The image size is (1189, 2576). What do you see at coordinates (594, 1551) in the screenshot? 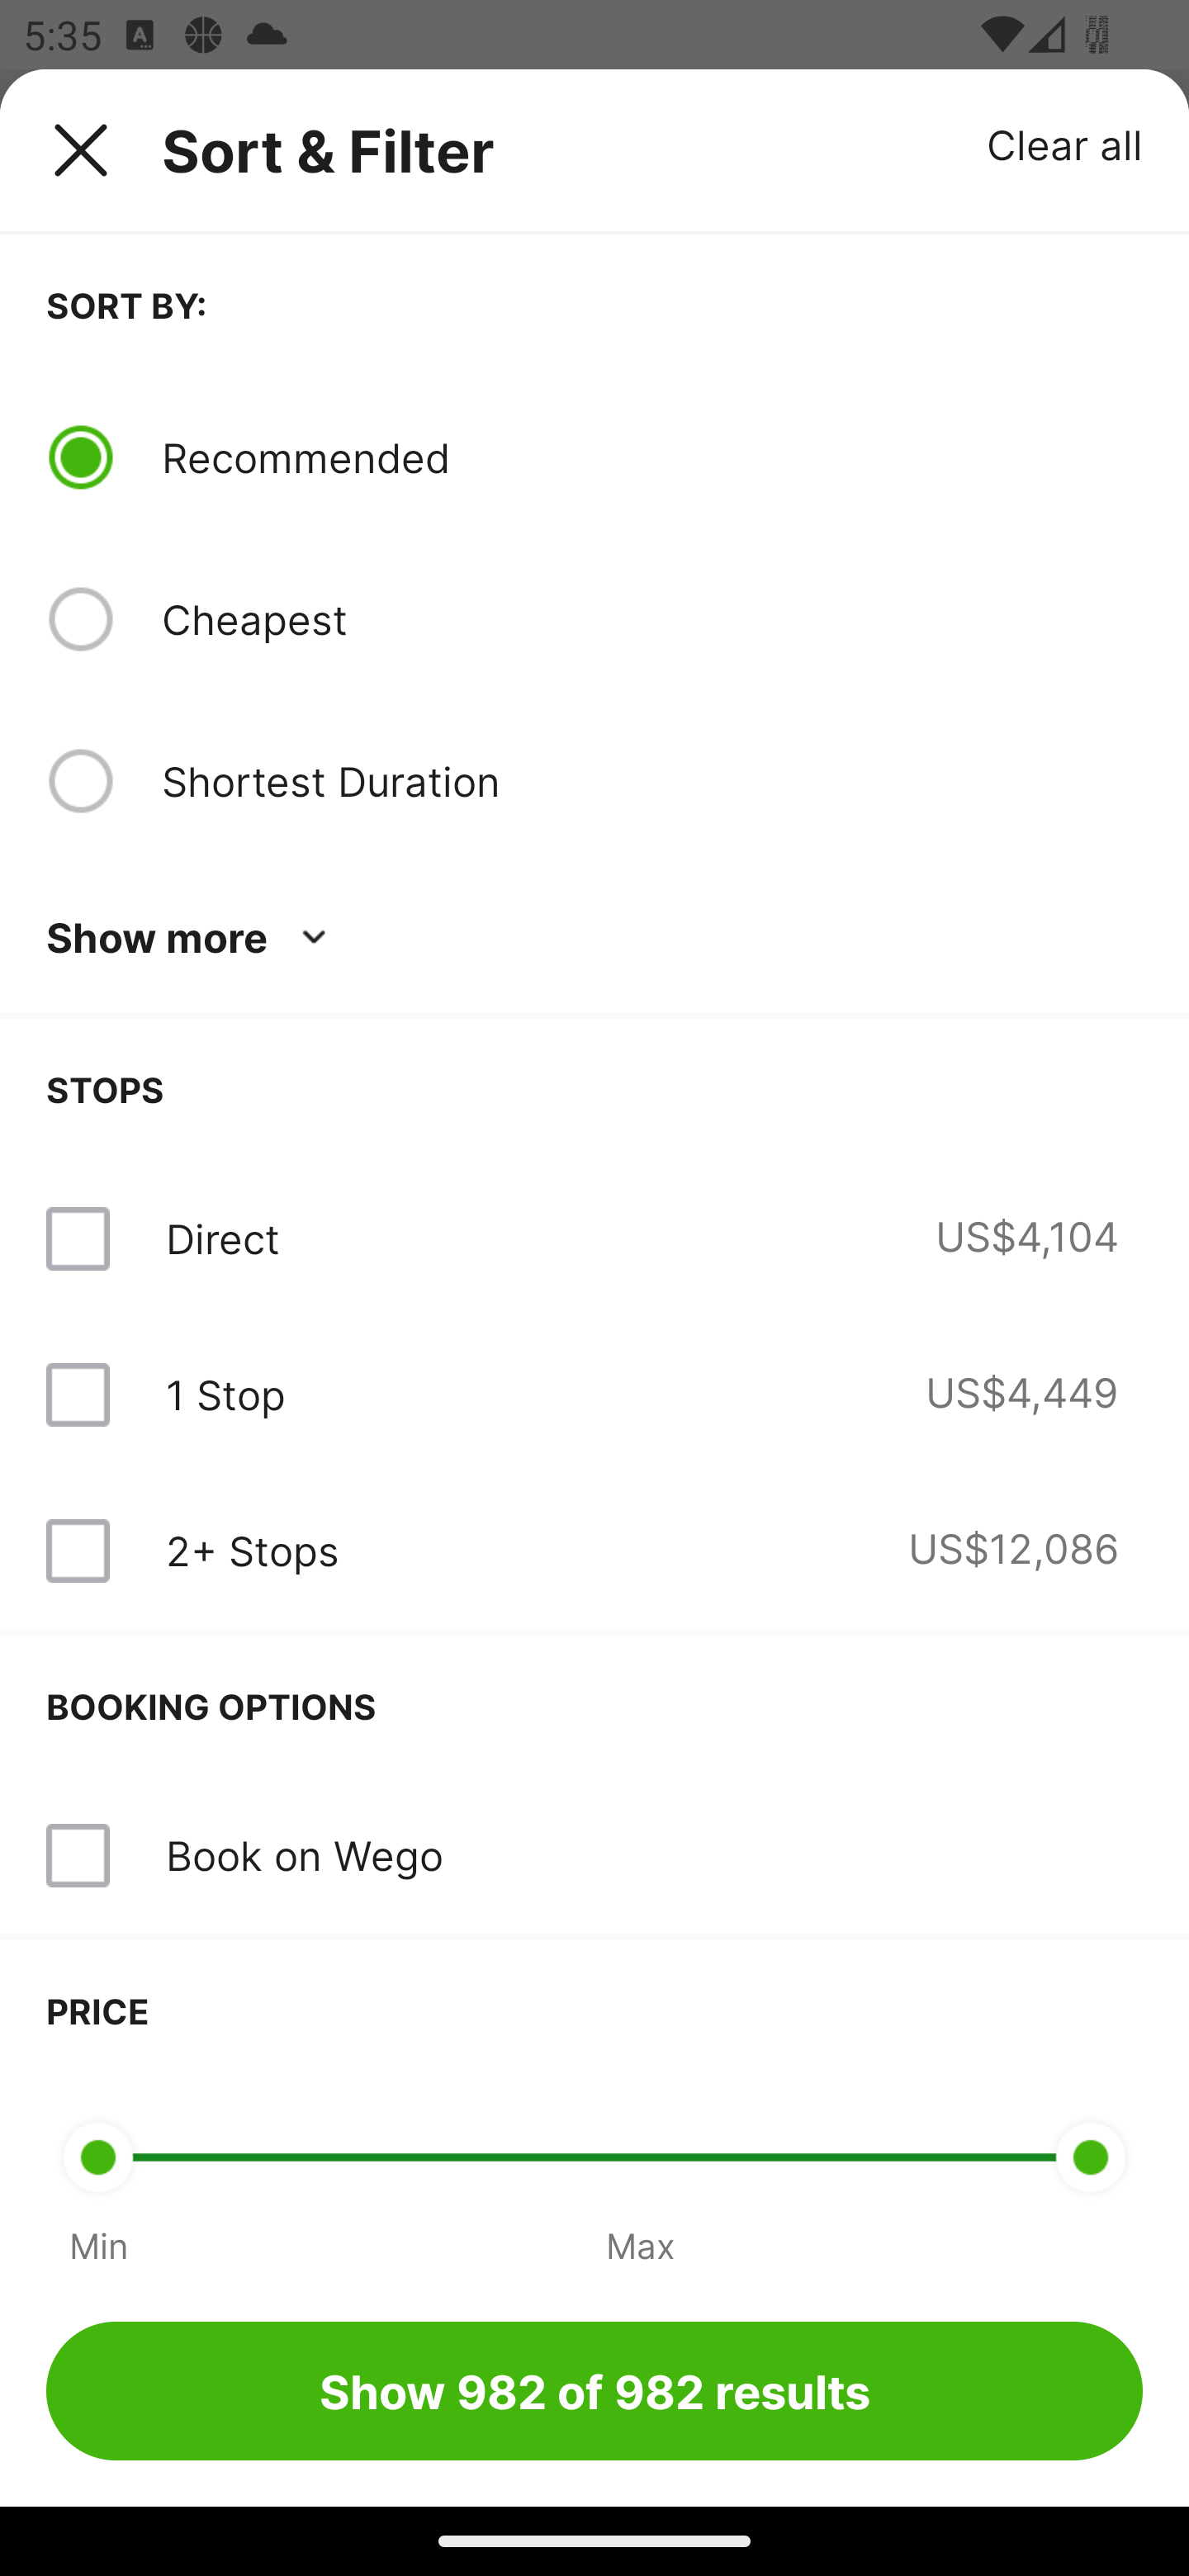
I see `2+ Stops US$12,086` at bounding box center [594, 1551].